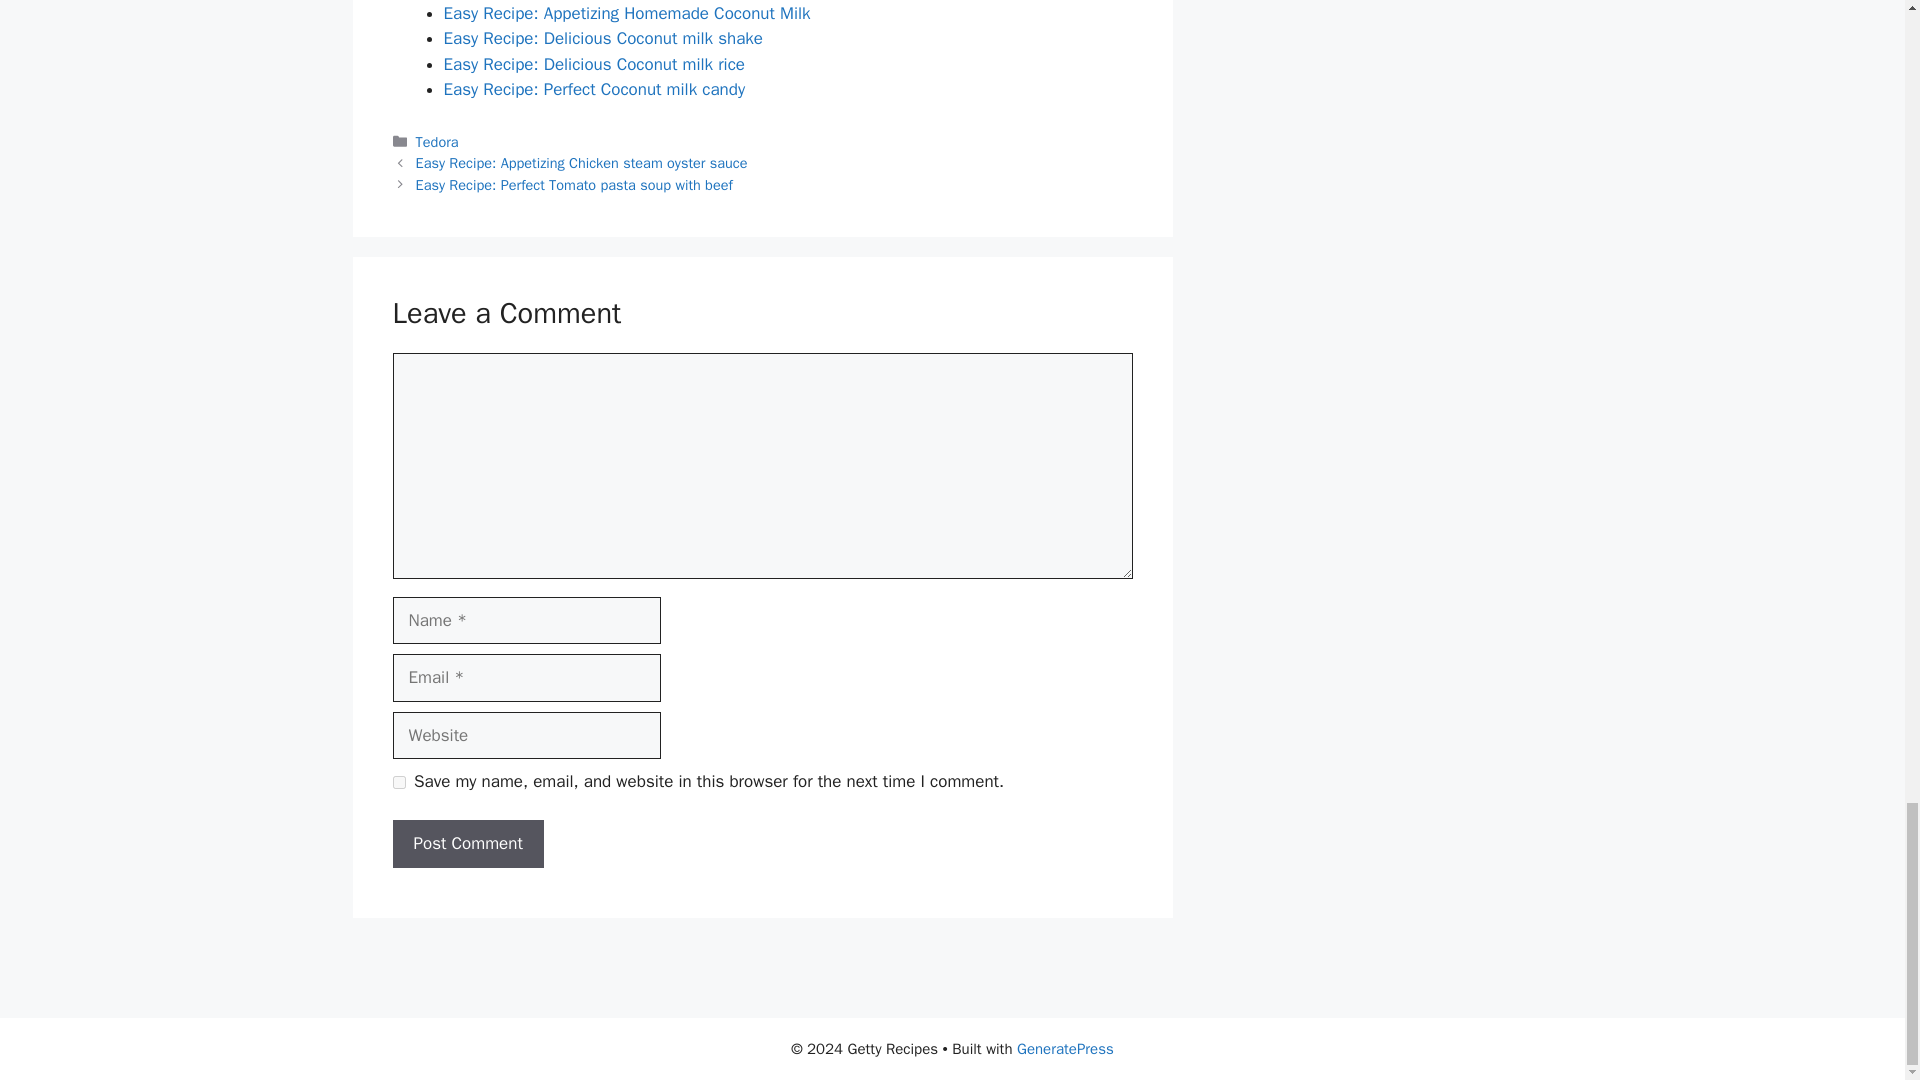 The height and width of the screenshot is (1080, 1920). I want to click on Easy Recipe: Appetizing Homemade Coconut Milk, so click(626, 13).